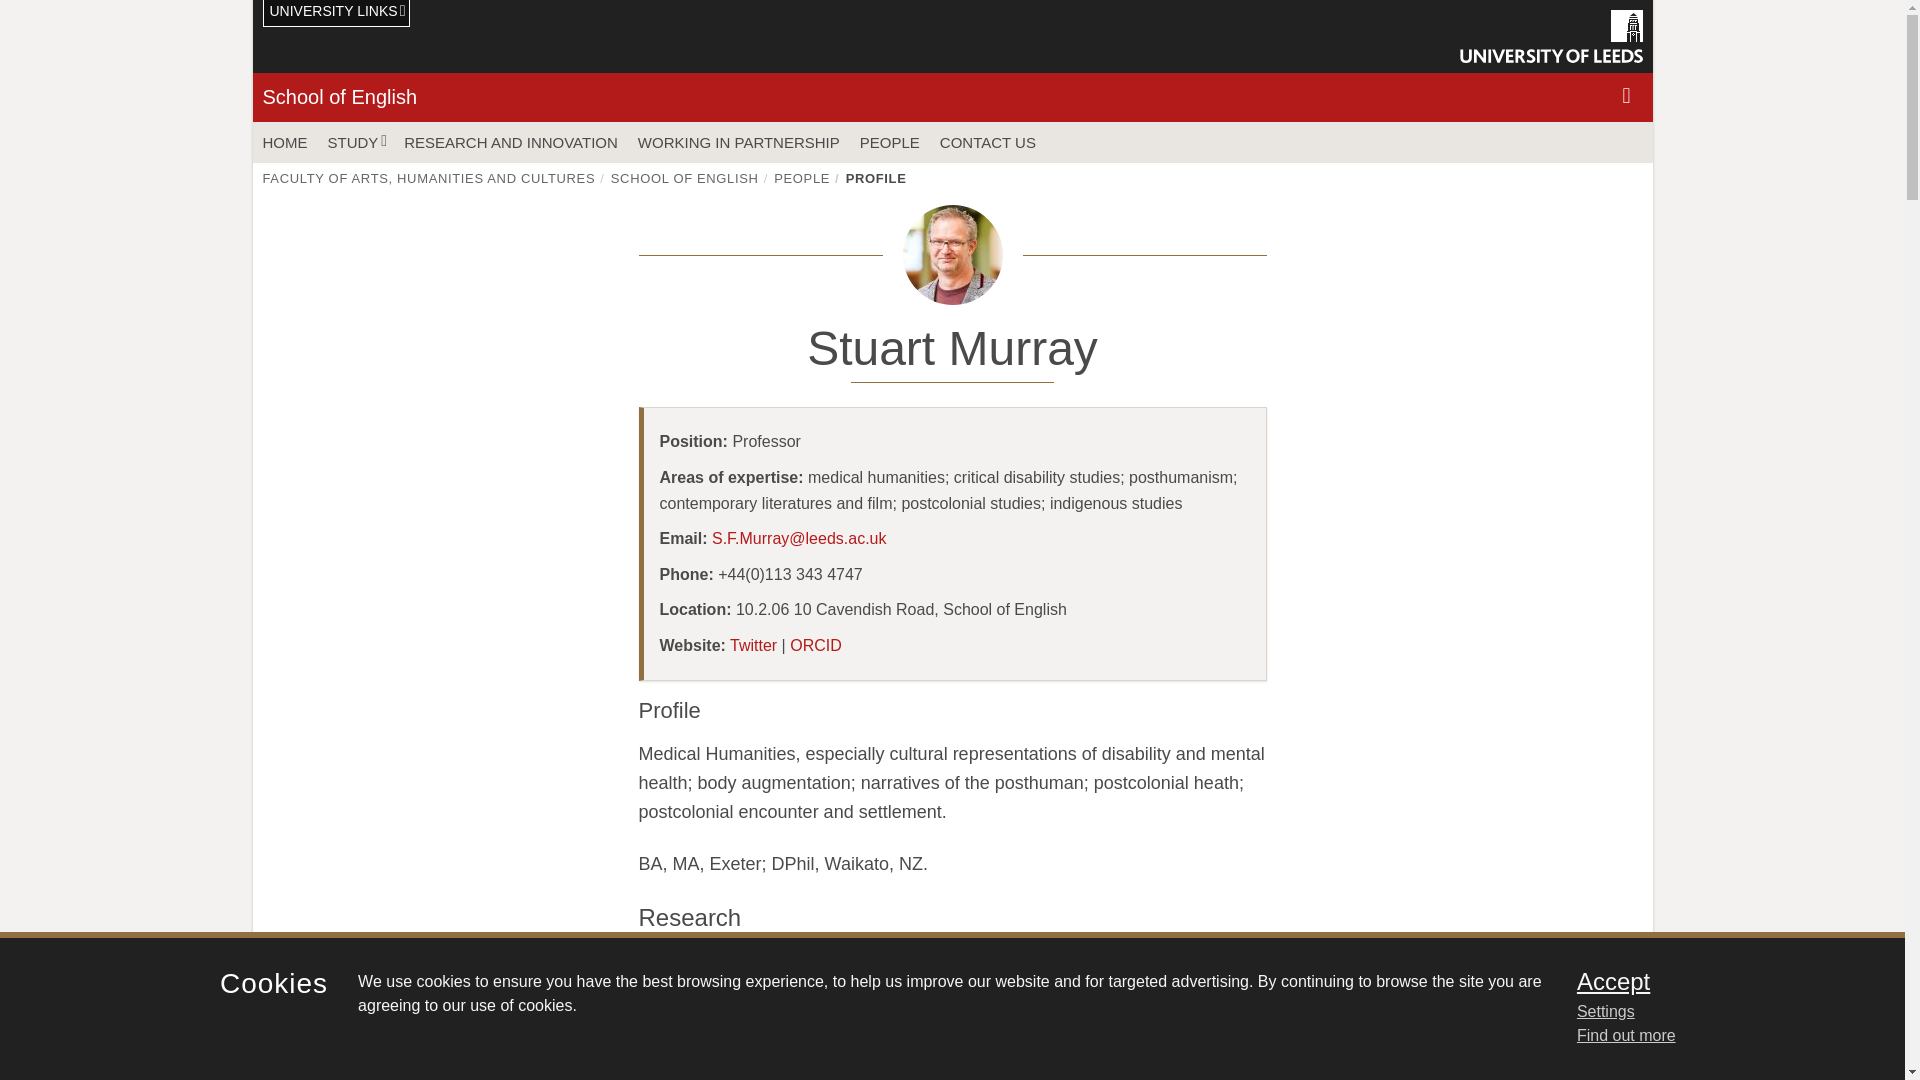 This screenshot has width=1920, height=1080. I want to click on University of Leeds homepage, so click(1551, 36).